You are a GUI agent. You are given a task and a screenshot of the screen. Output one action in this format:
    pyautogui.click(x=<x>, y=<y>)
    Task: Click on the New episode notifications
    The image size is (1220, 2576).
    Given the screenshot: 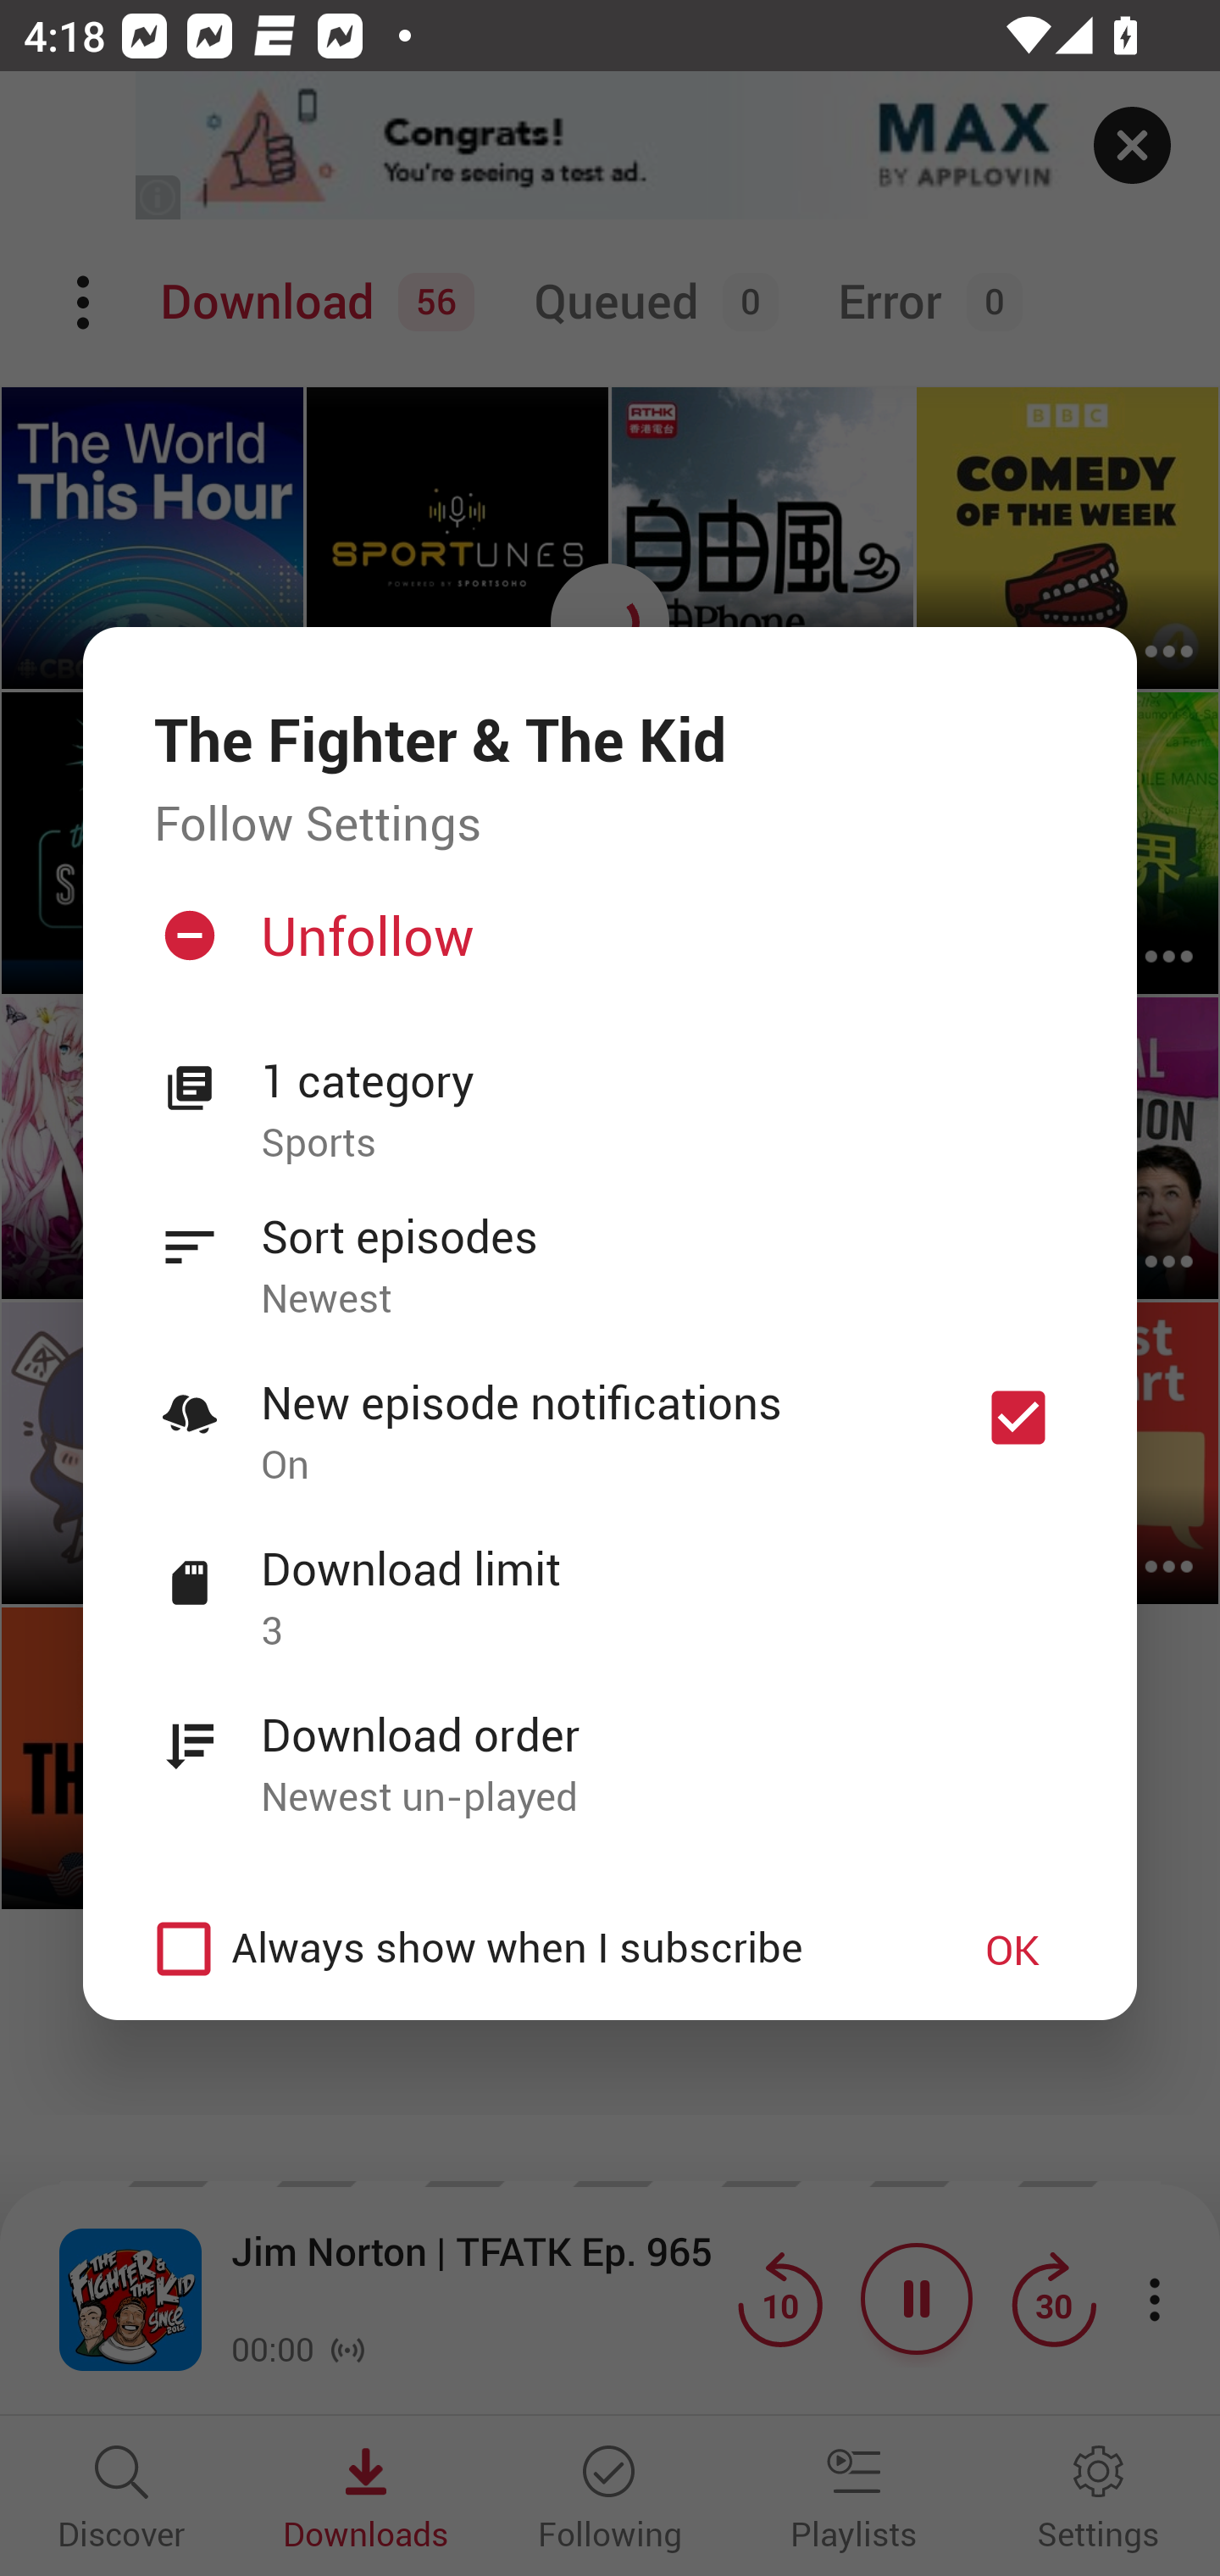 What is the action you would take?
    pyautogui.click(x=1018, y=1418)
    